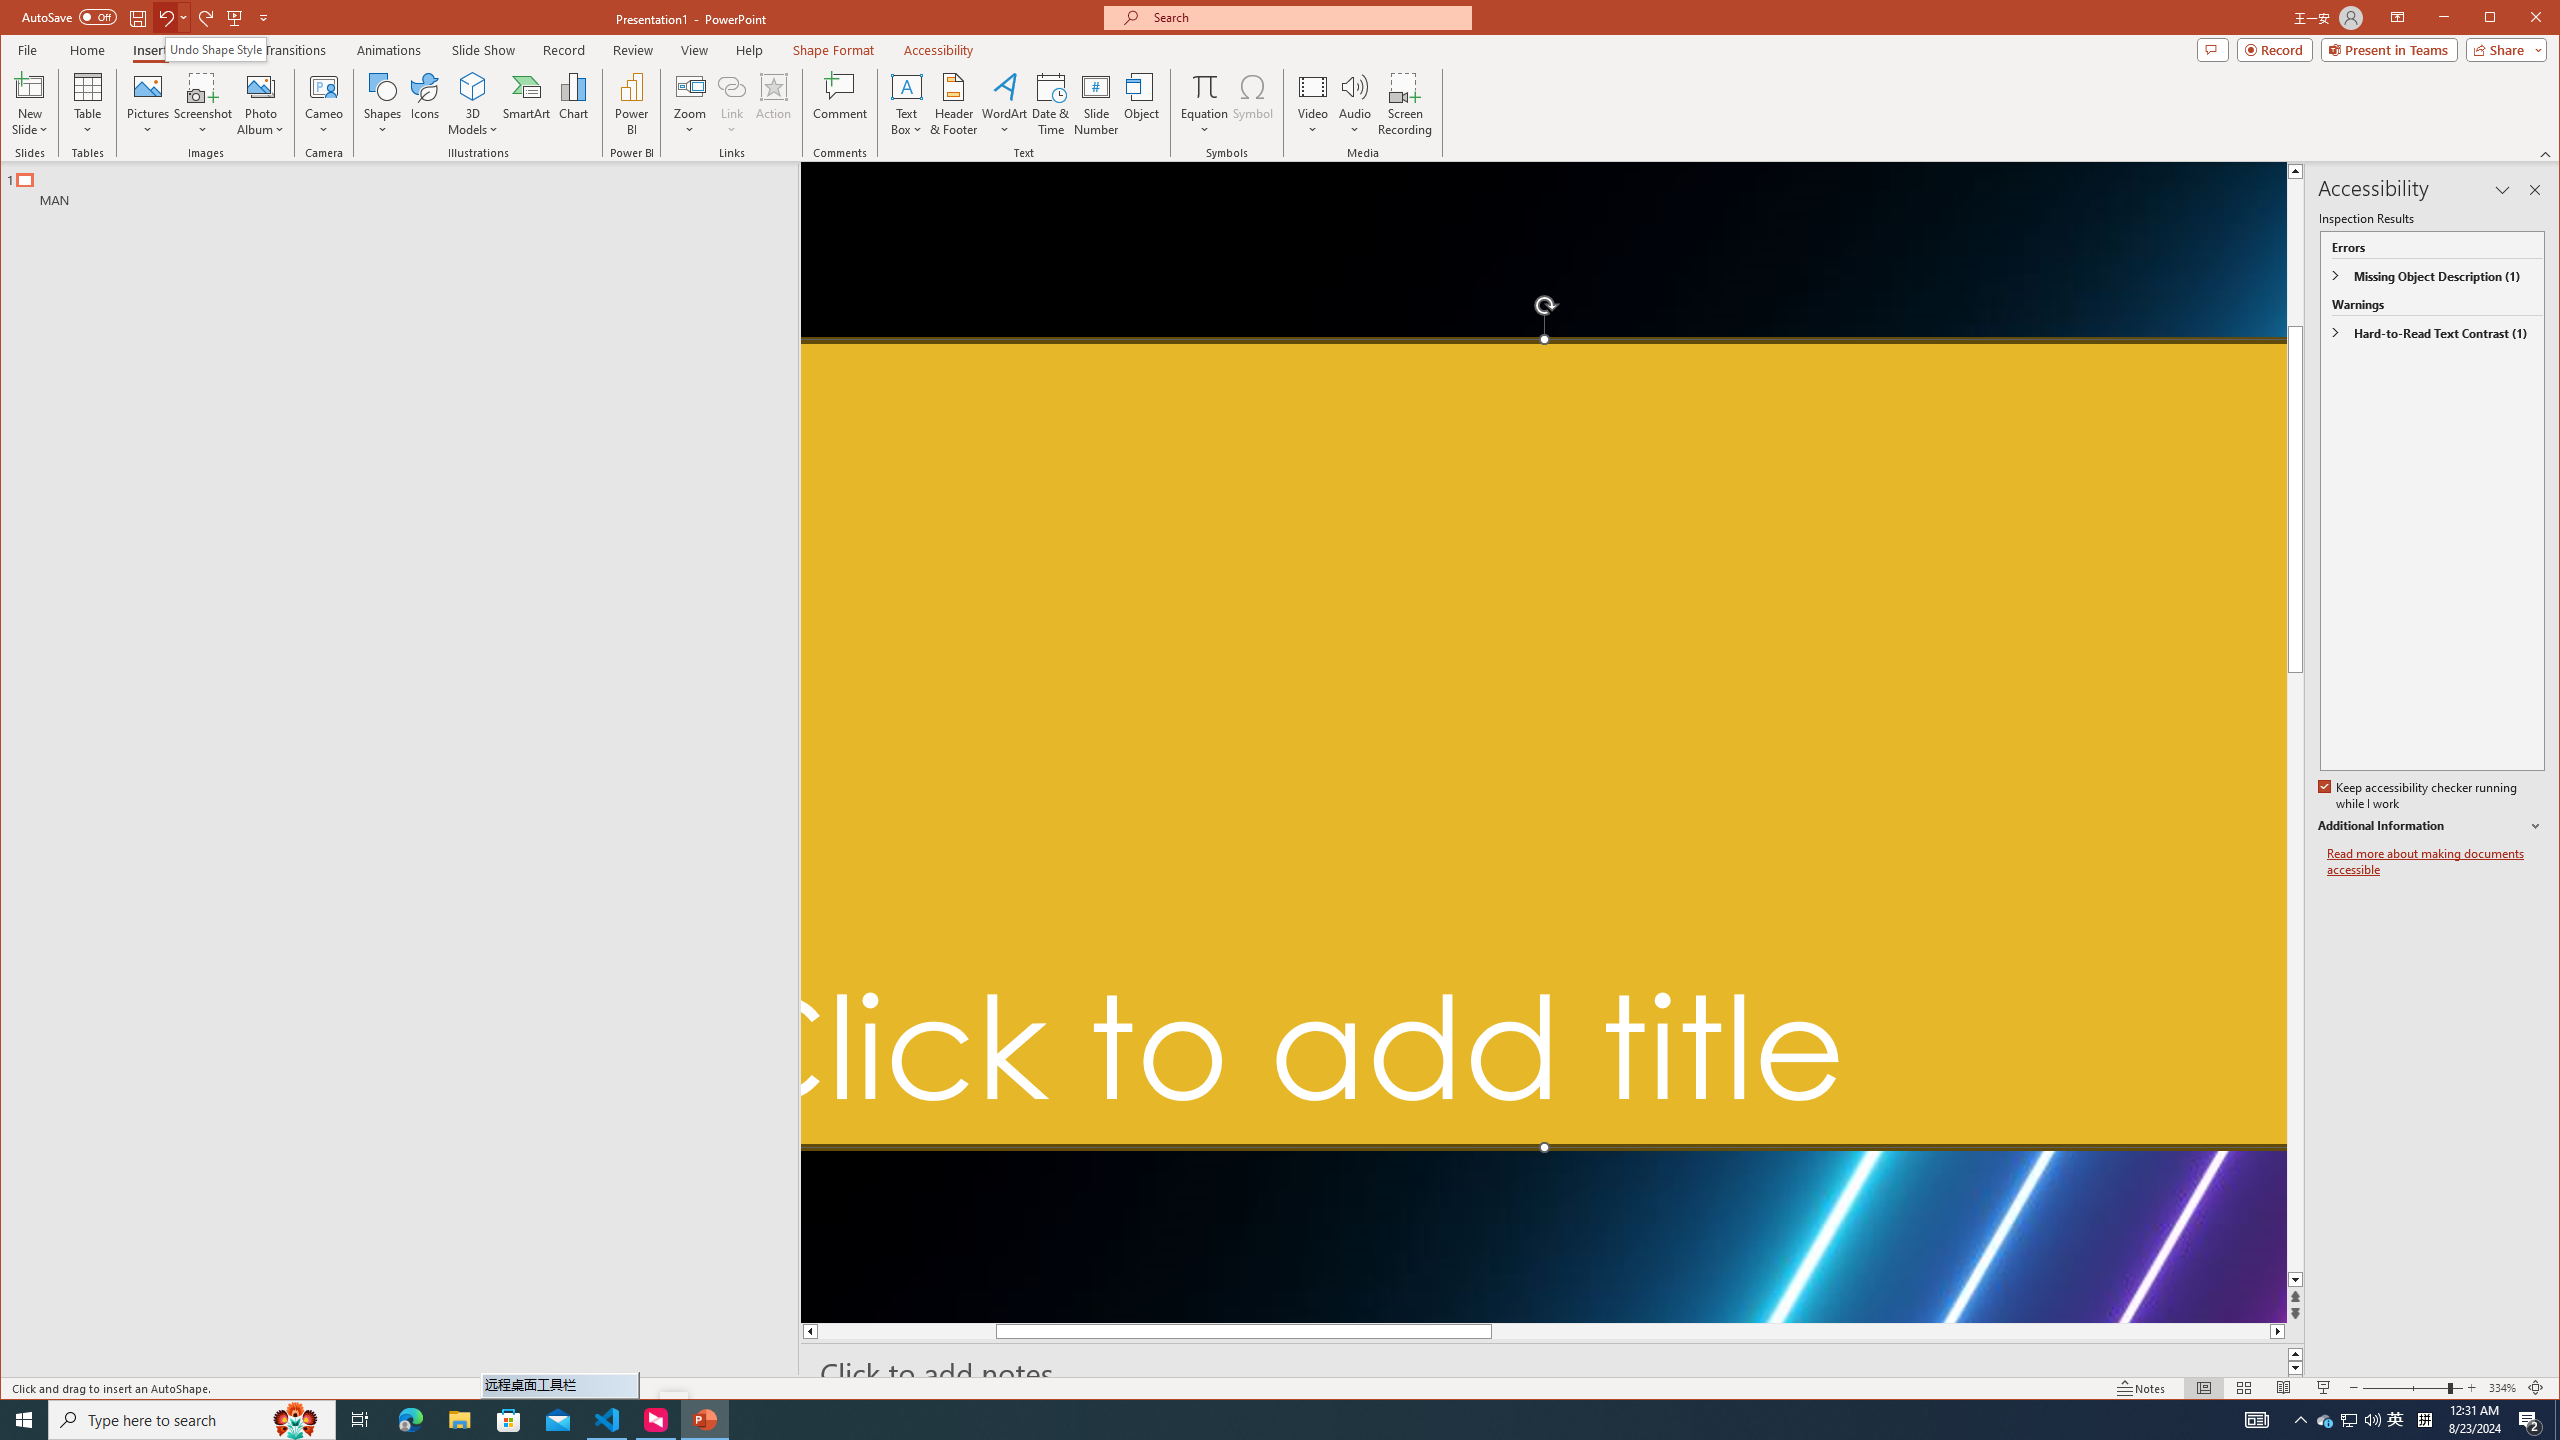 Image resolution: width=2560 pixels, height=1440 pixels. I want to click on 3D Models, so click(473, 86).